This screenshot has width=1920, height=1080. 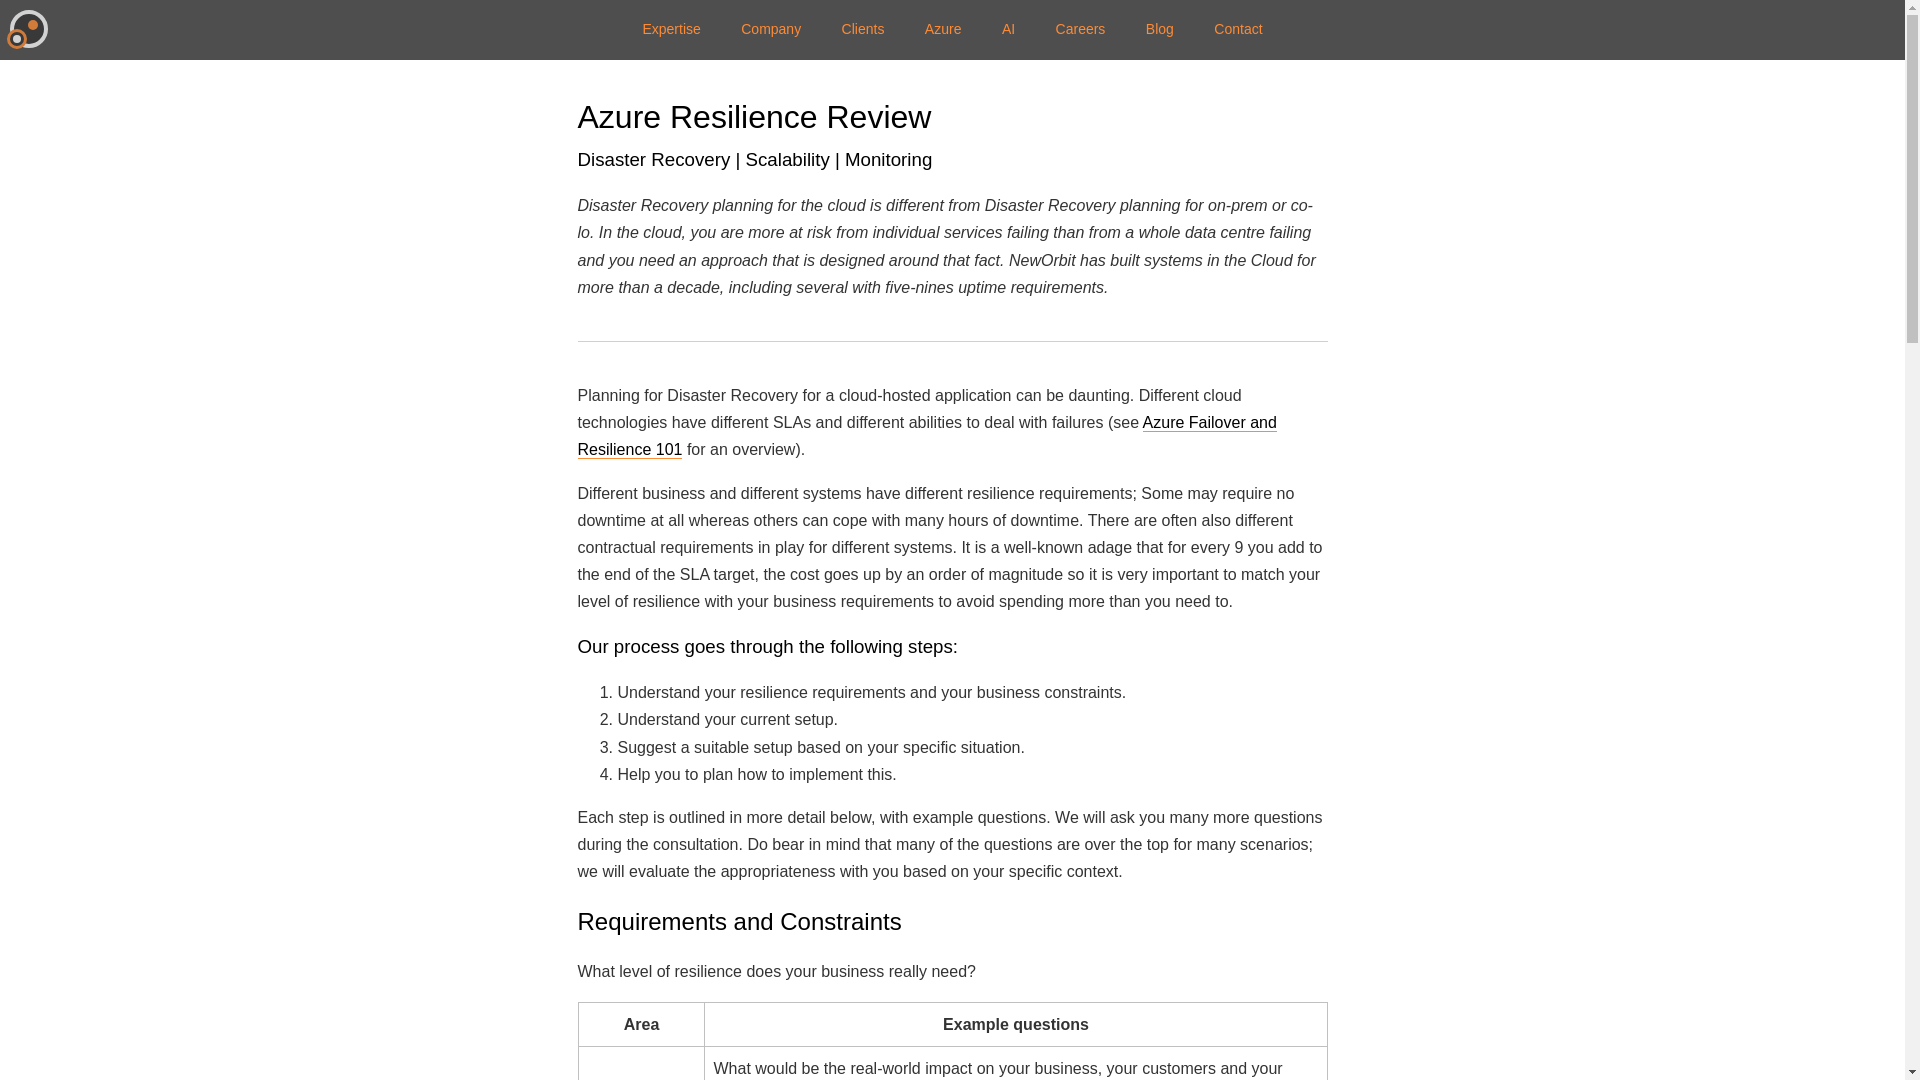 I want to click on AI, so click(x=1008, y=29).